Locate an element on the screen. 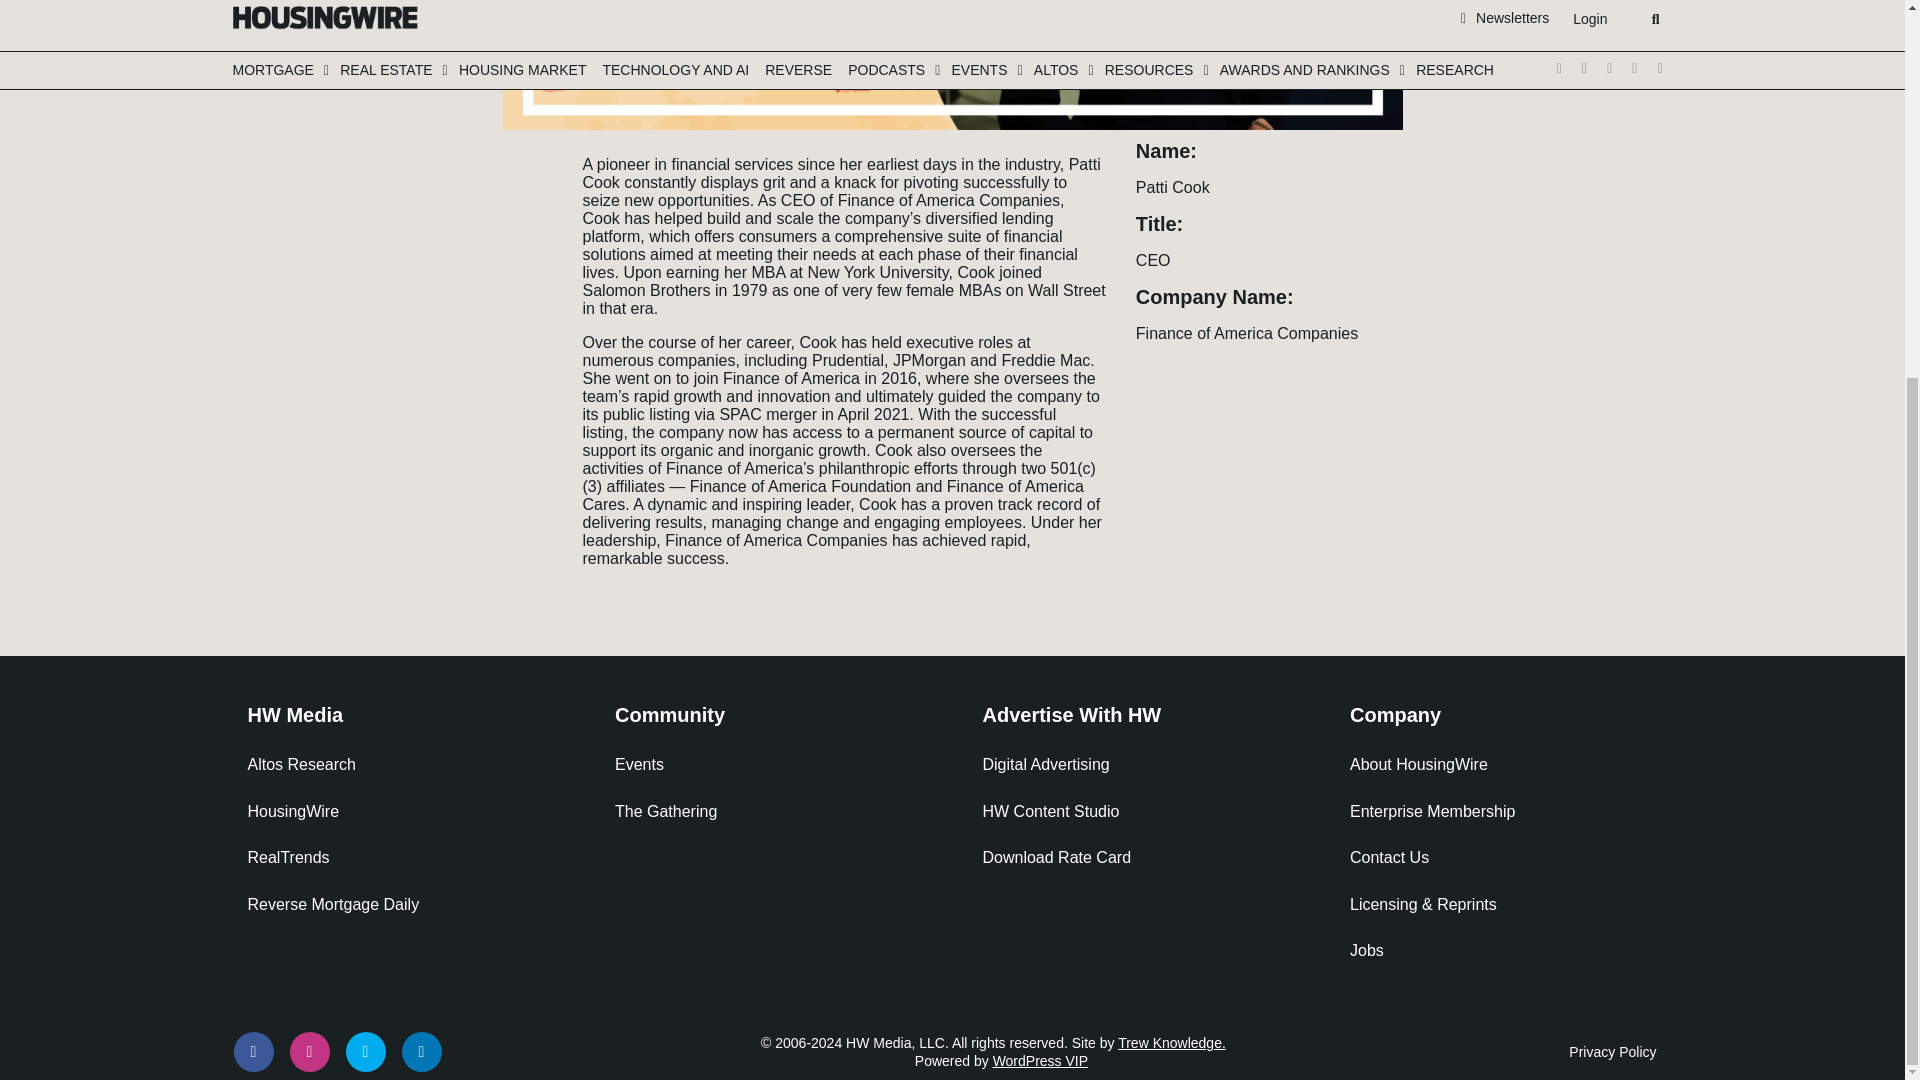 The height and width of the screenshot is (1080, 1920). Click to email a link to a friend is located at coordinates (524, 248).